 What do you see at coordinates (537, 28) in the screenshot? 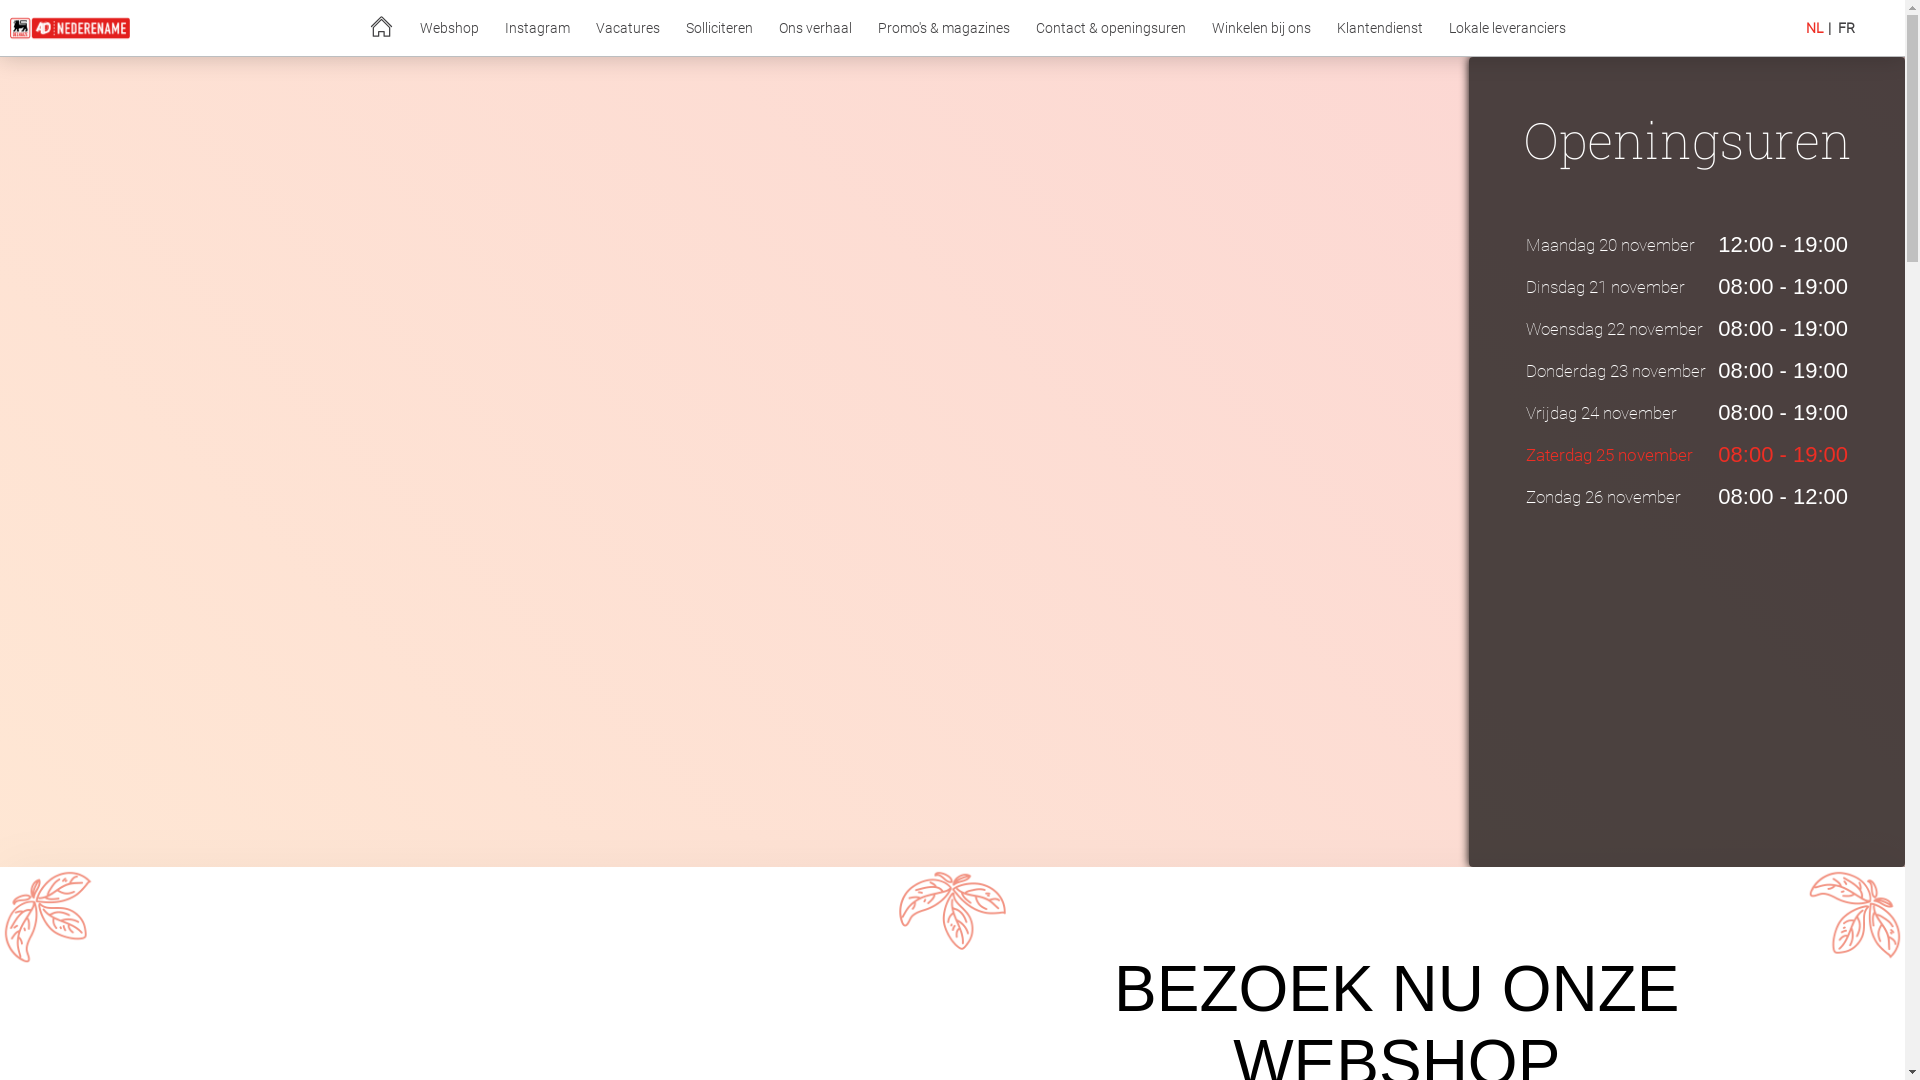
I see `Instagram` at bounding box center [537, 28].